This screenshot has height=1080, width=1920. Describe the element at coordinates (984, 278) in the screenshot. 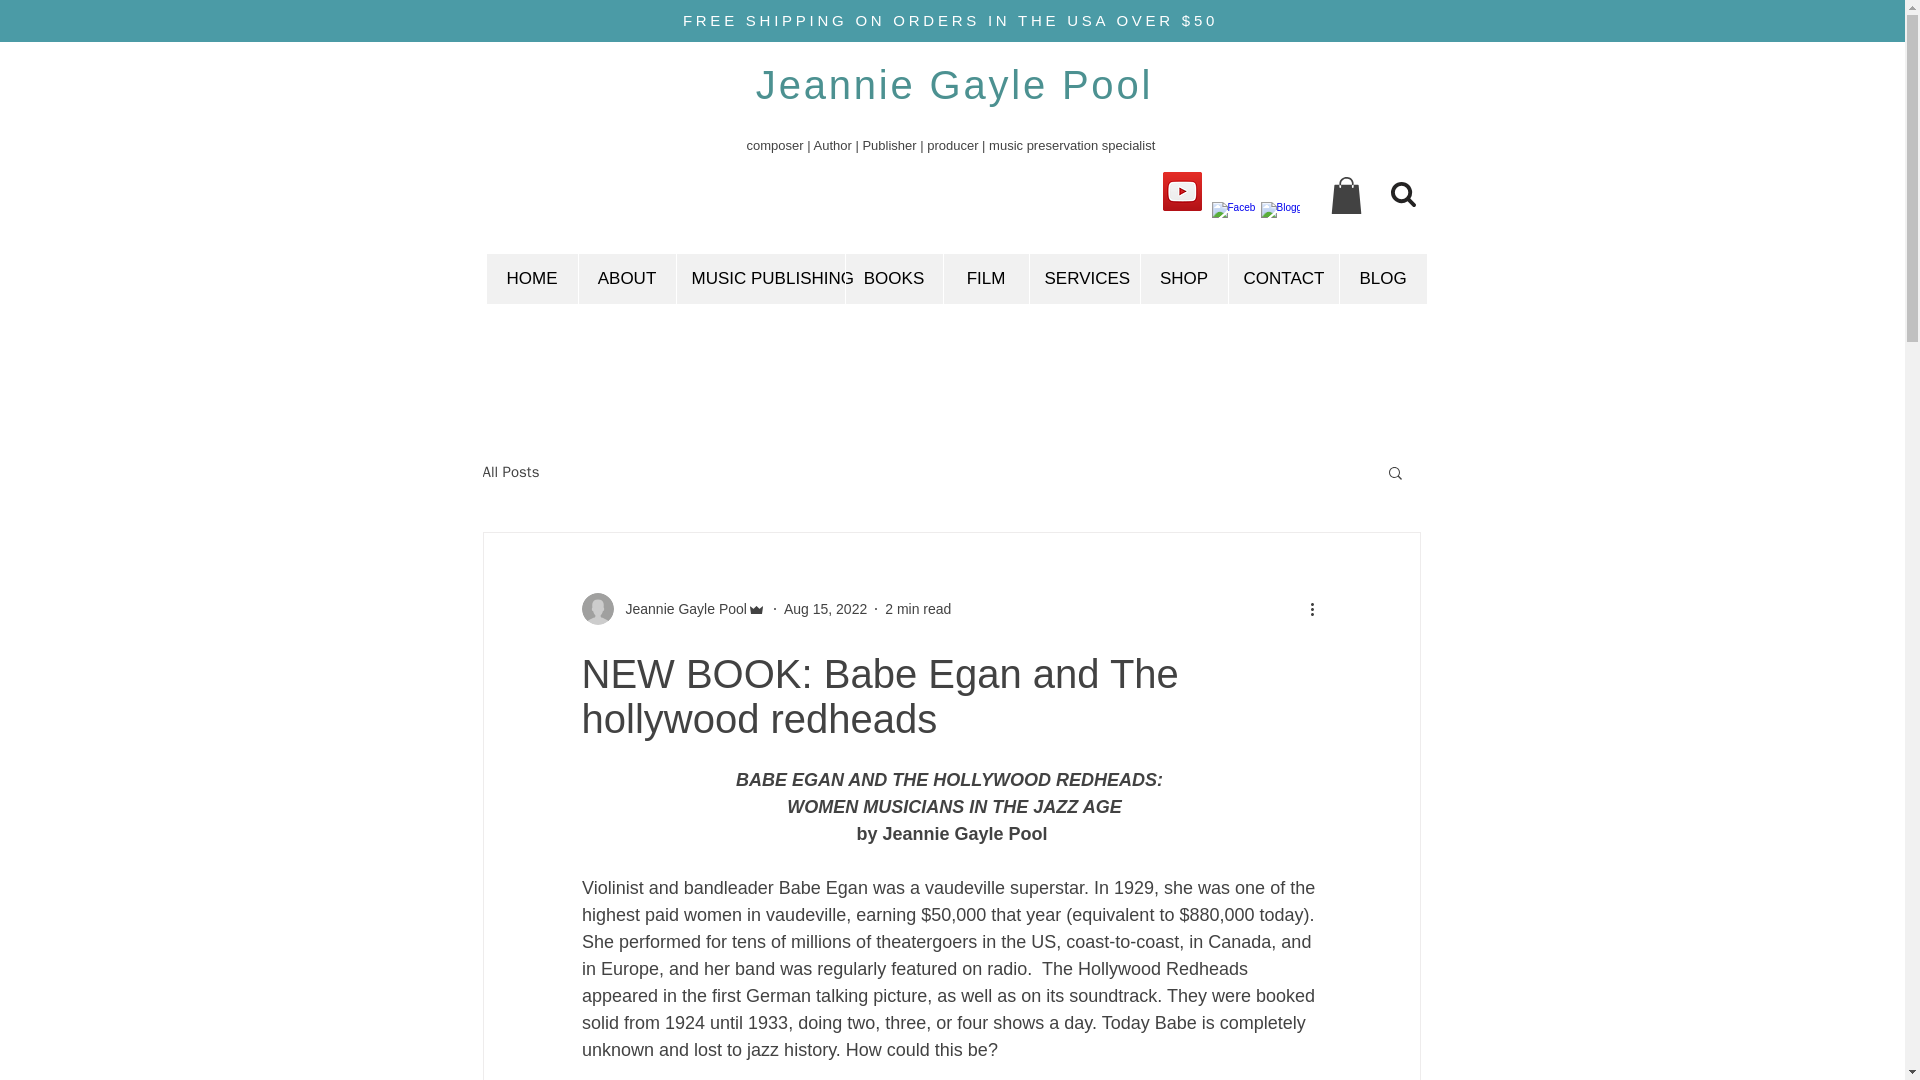

I see `FILM` at that location.